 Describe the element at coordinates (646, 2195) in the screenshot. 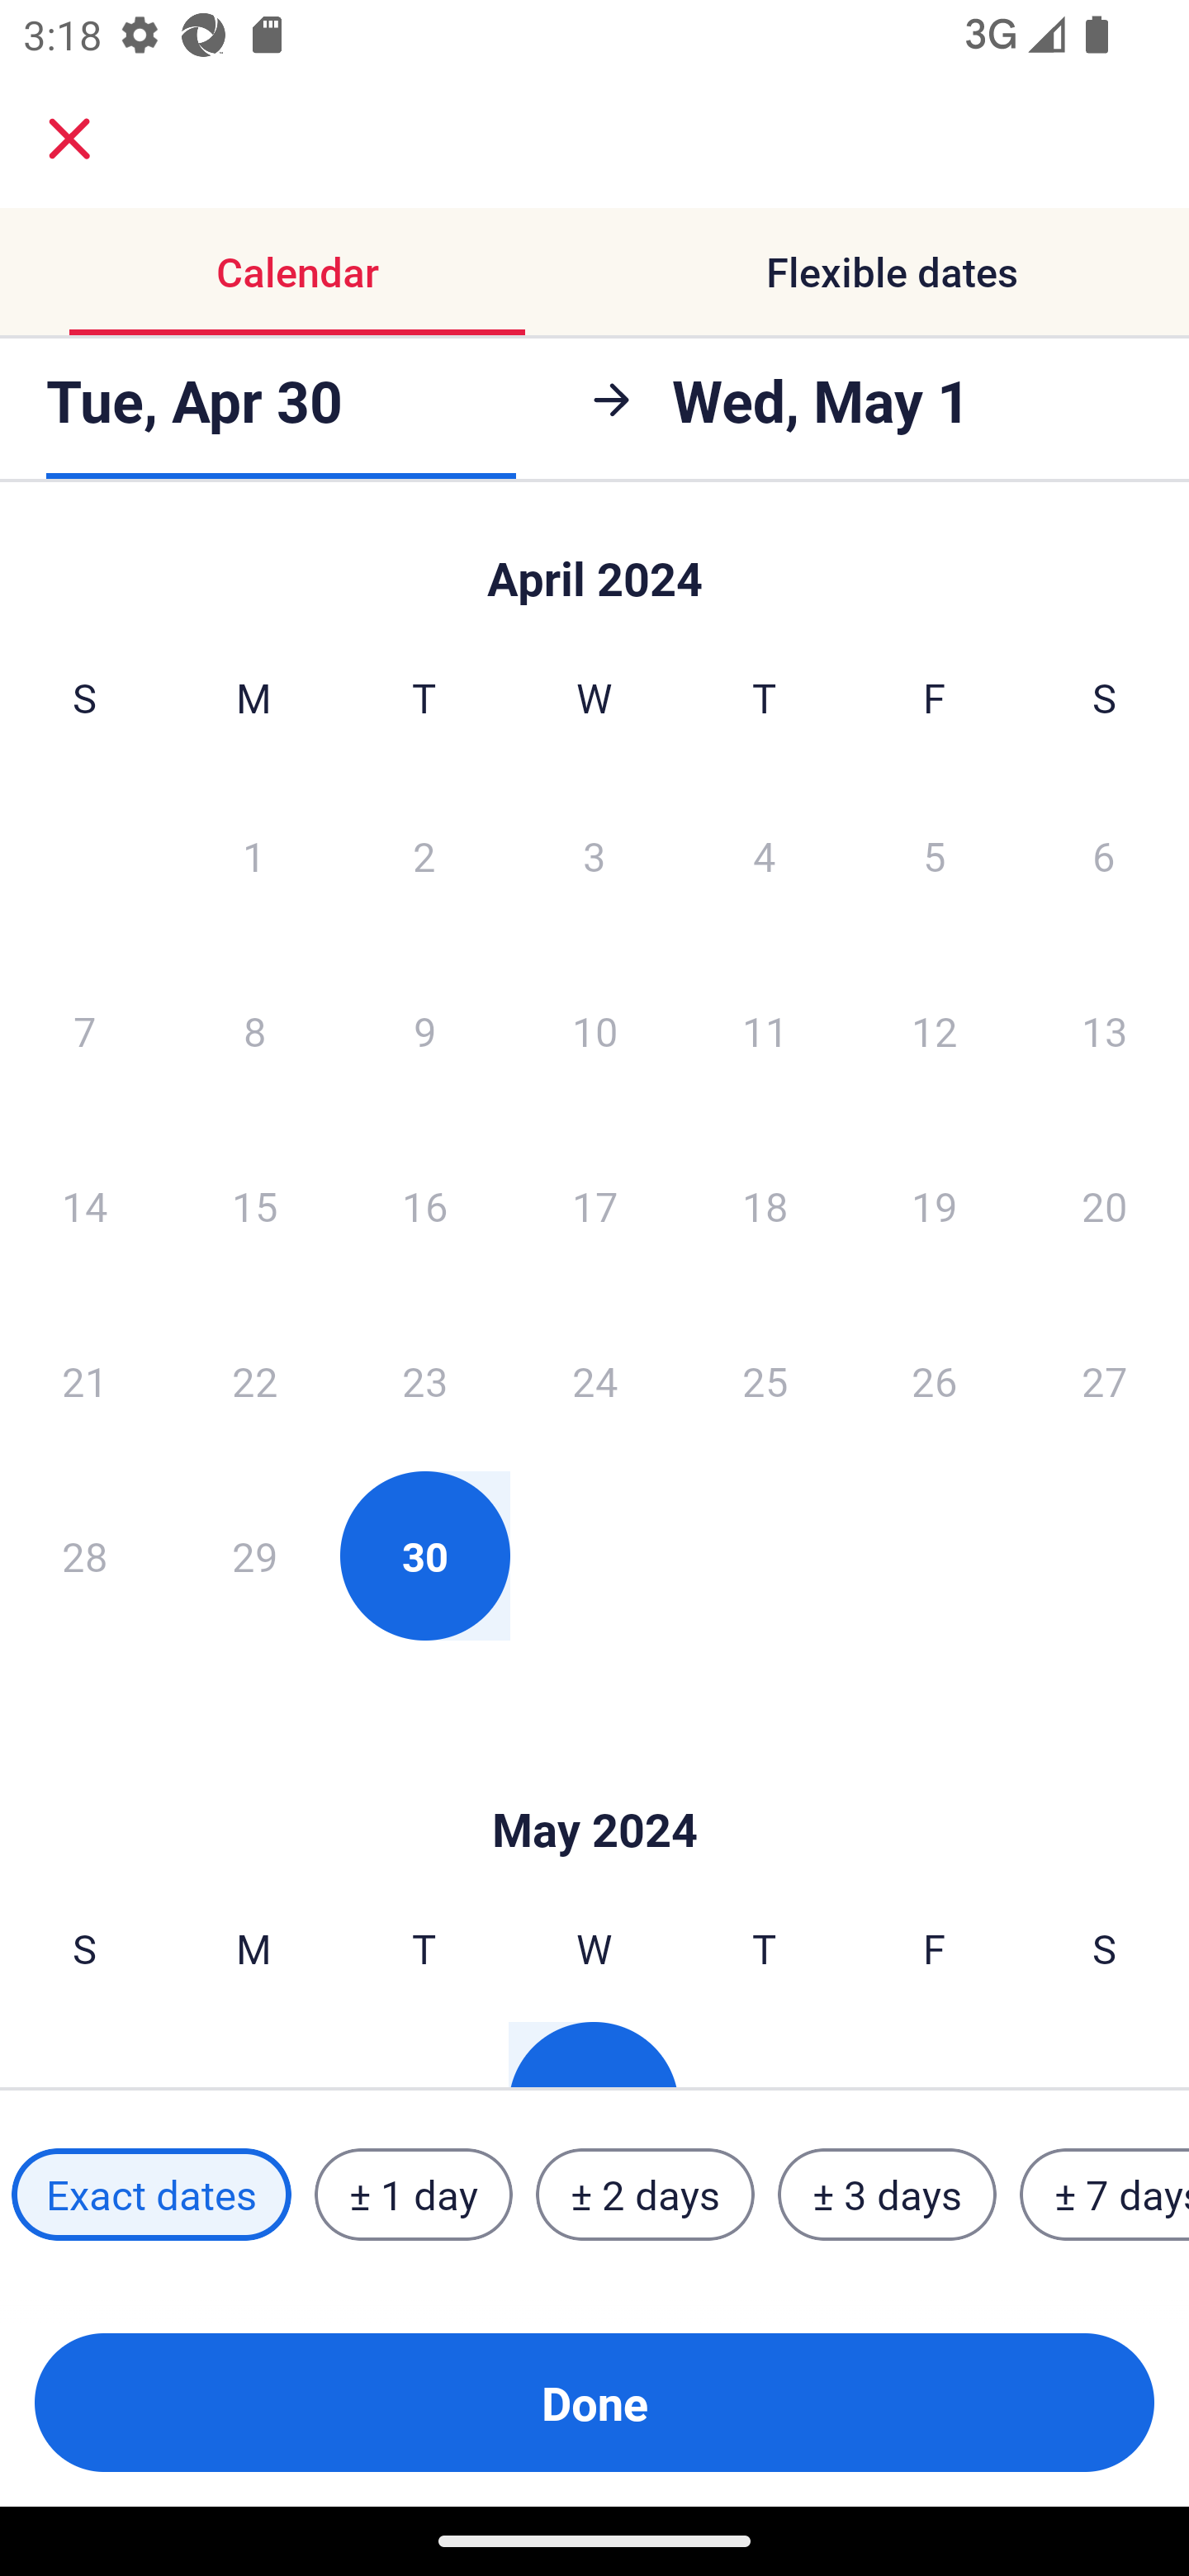

I see `± 2 days` at that location.